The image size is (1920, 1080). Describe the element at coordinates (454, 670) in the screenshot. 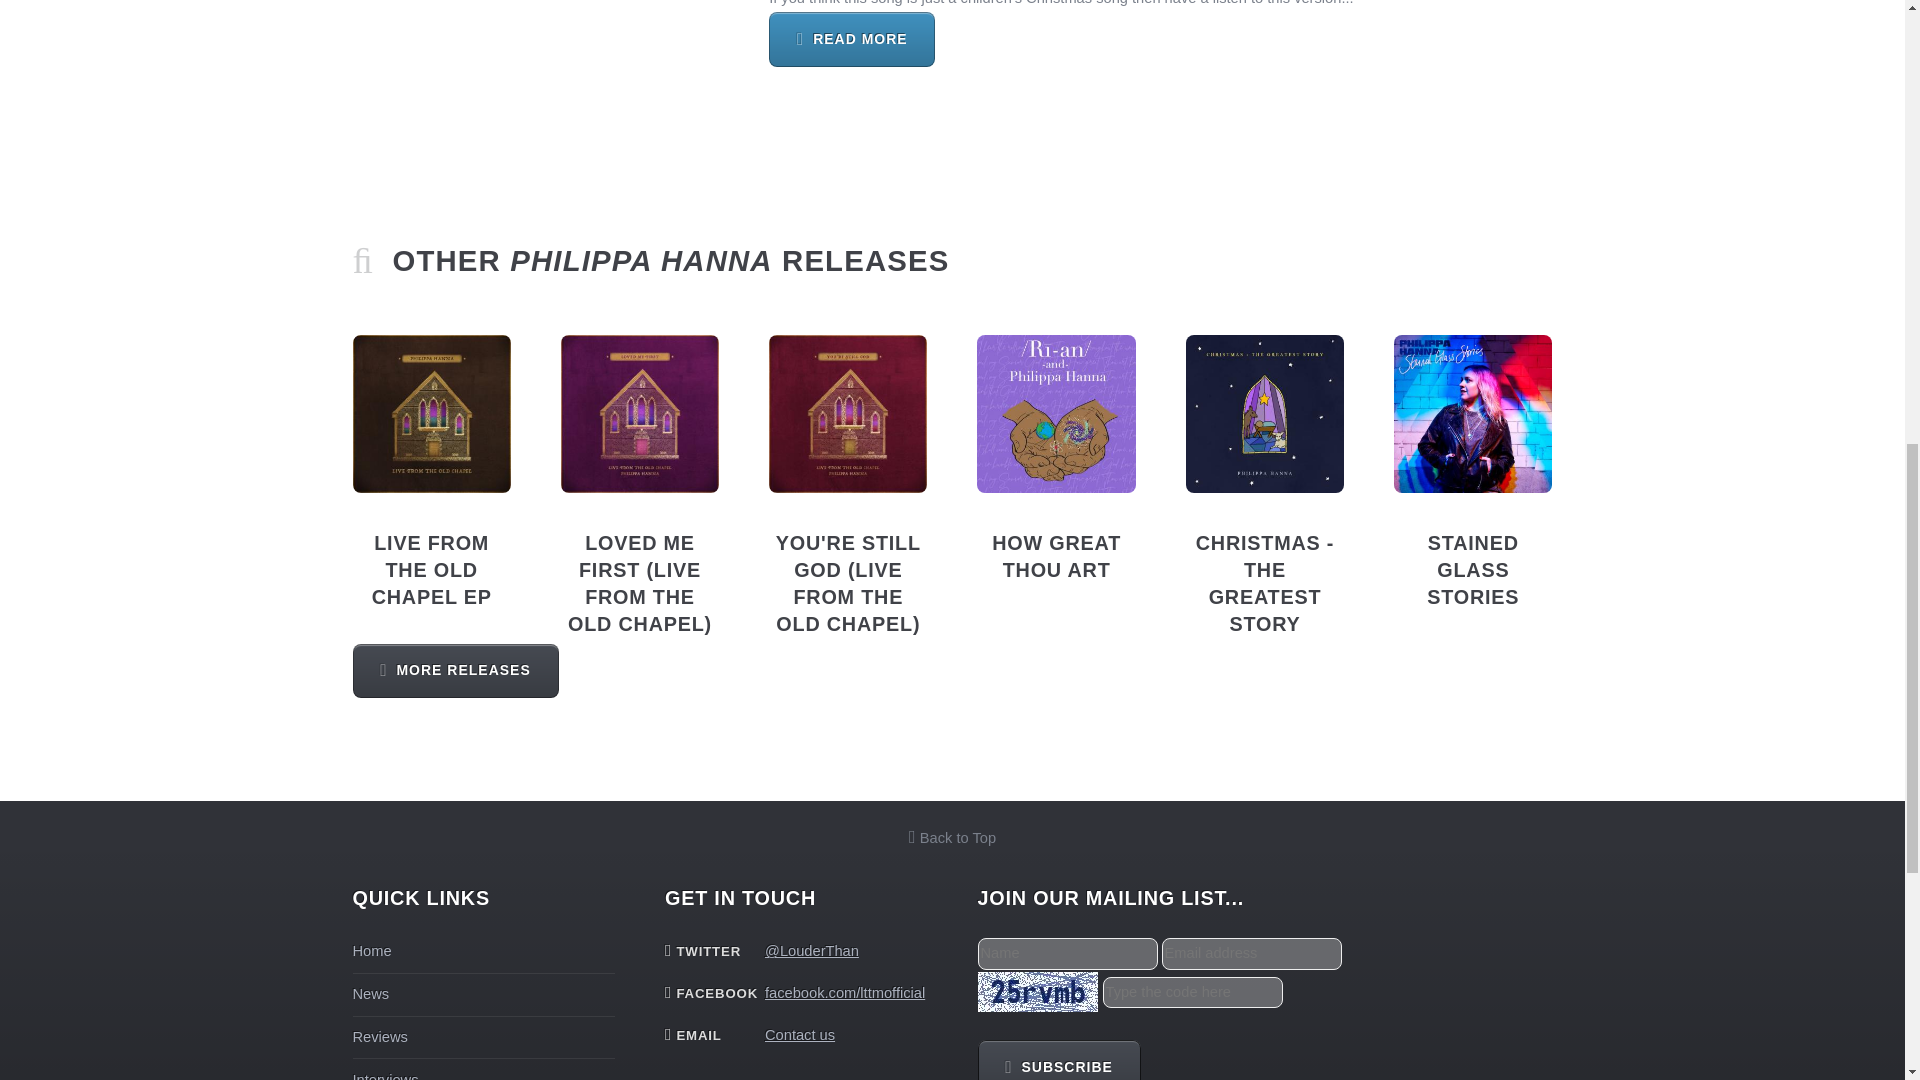

I see `MORE RELEASES` at that location.